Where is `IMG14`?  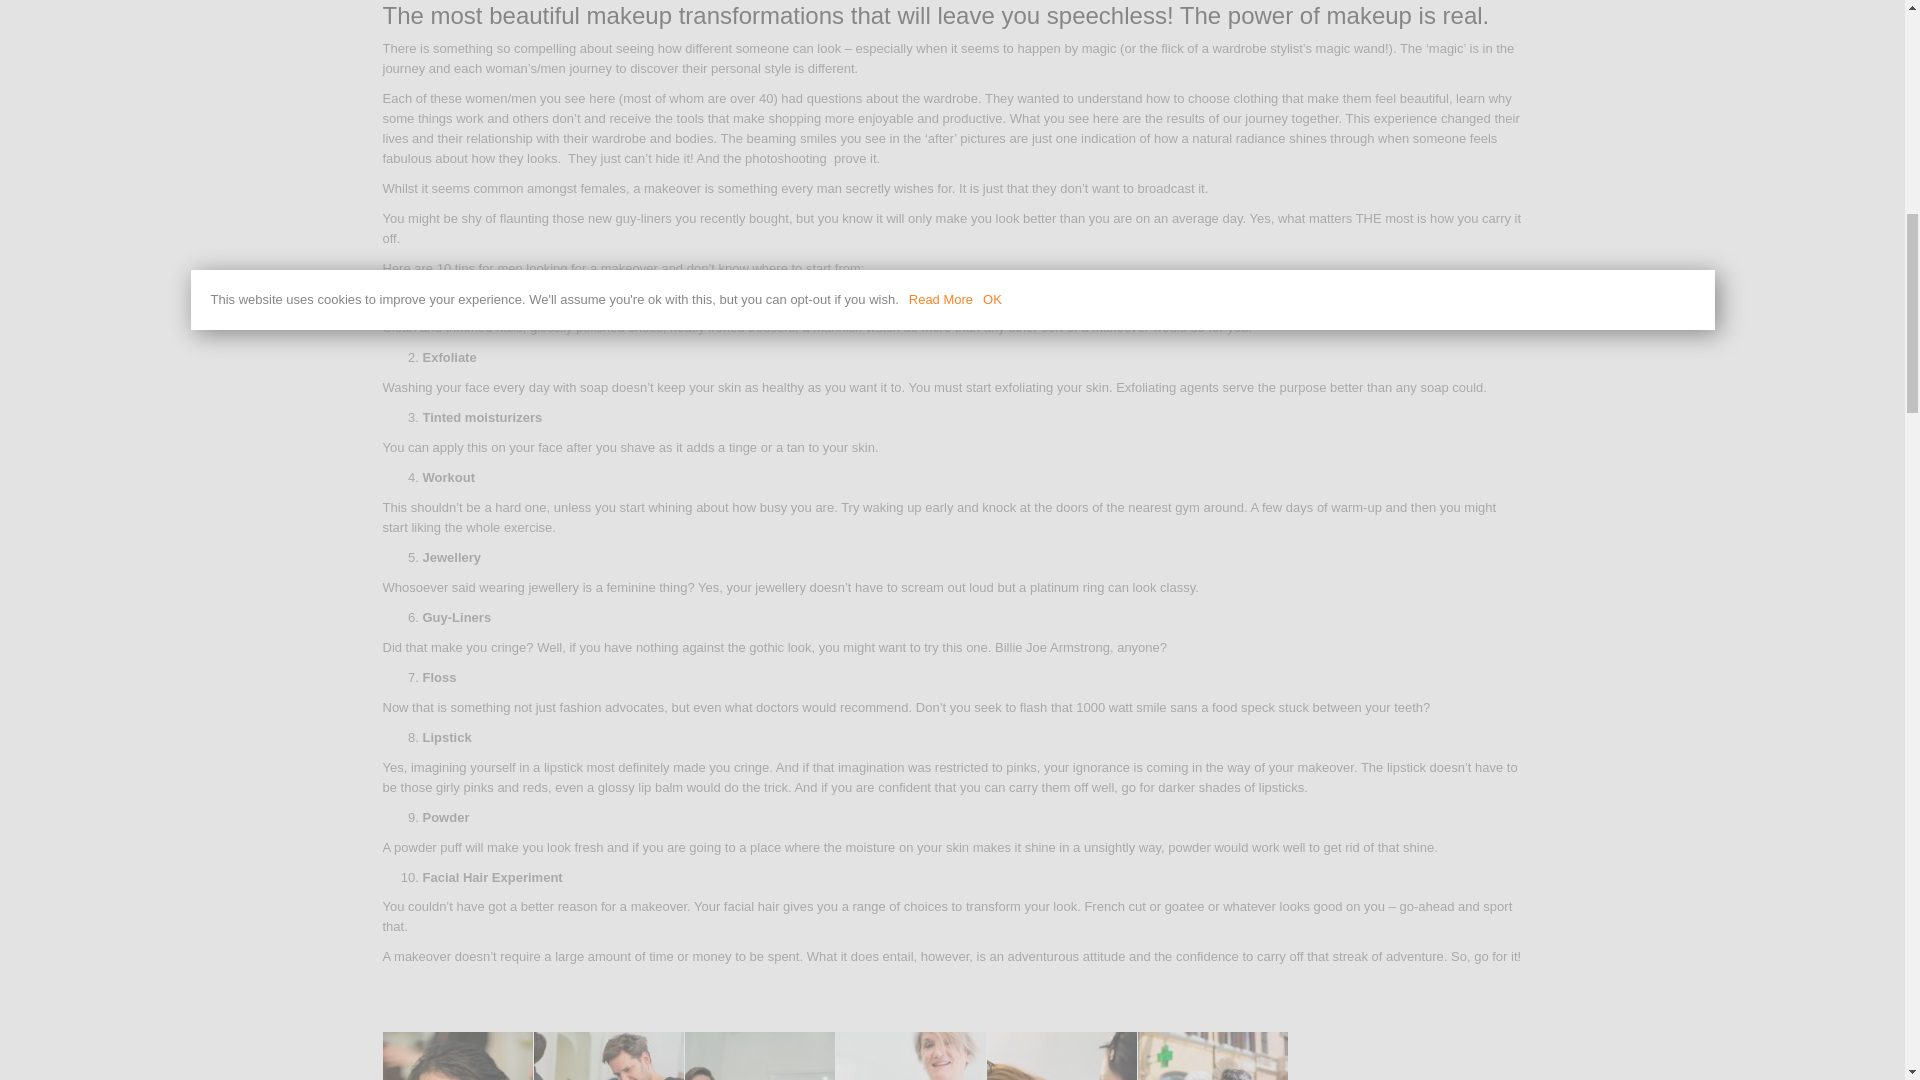
IMG14 is located at coordinates (456, 1056).